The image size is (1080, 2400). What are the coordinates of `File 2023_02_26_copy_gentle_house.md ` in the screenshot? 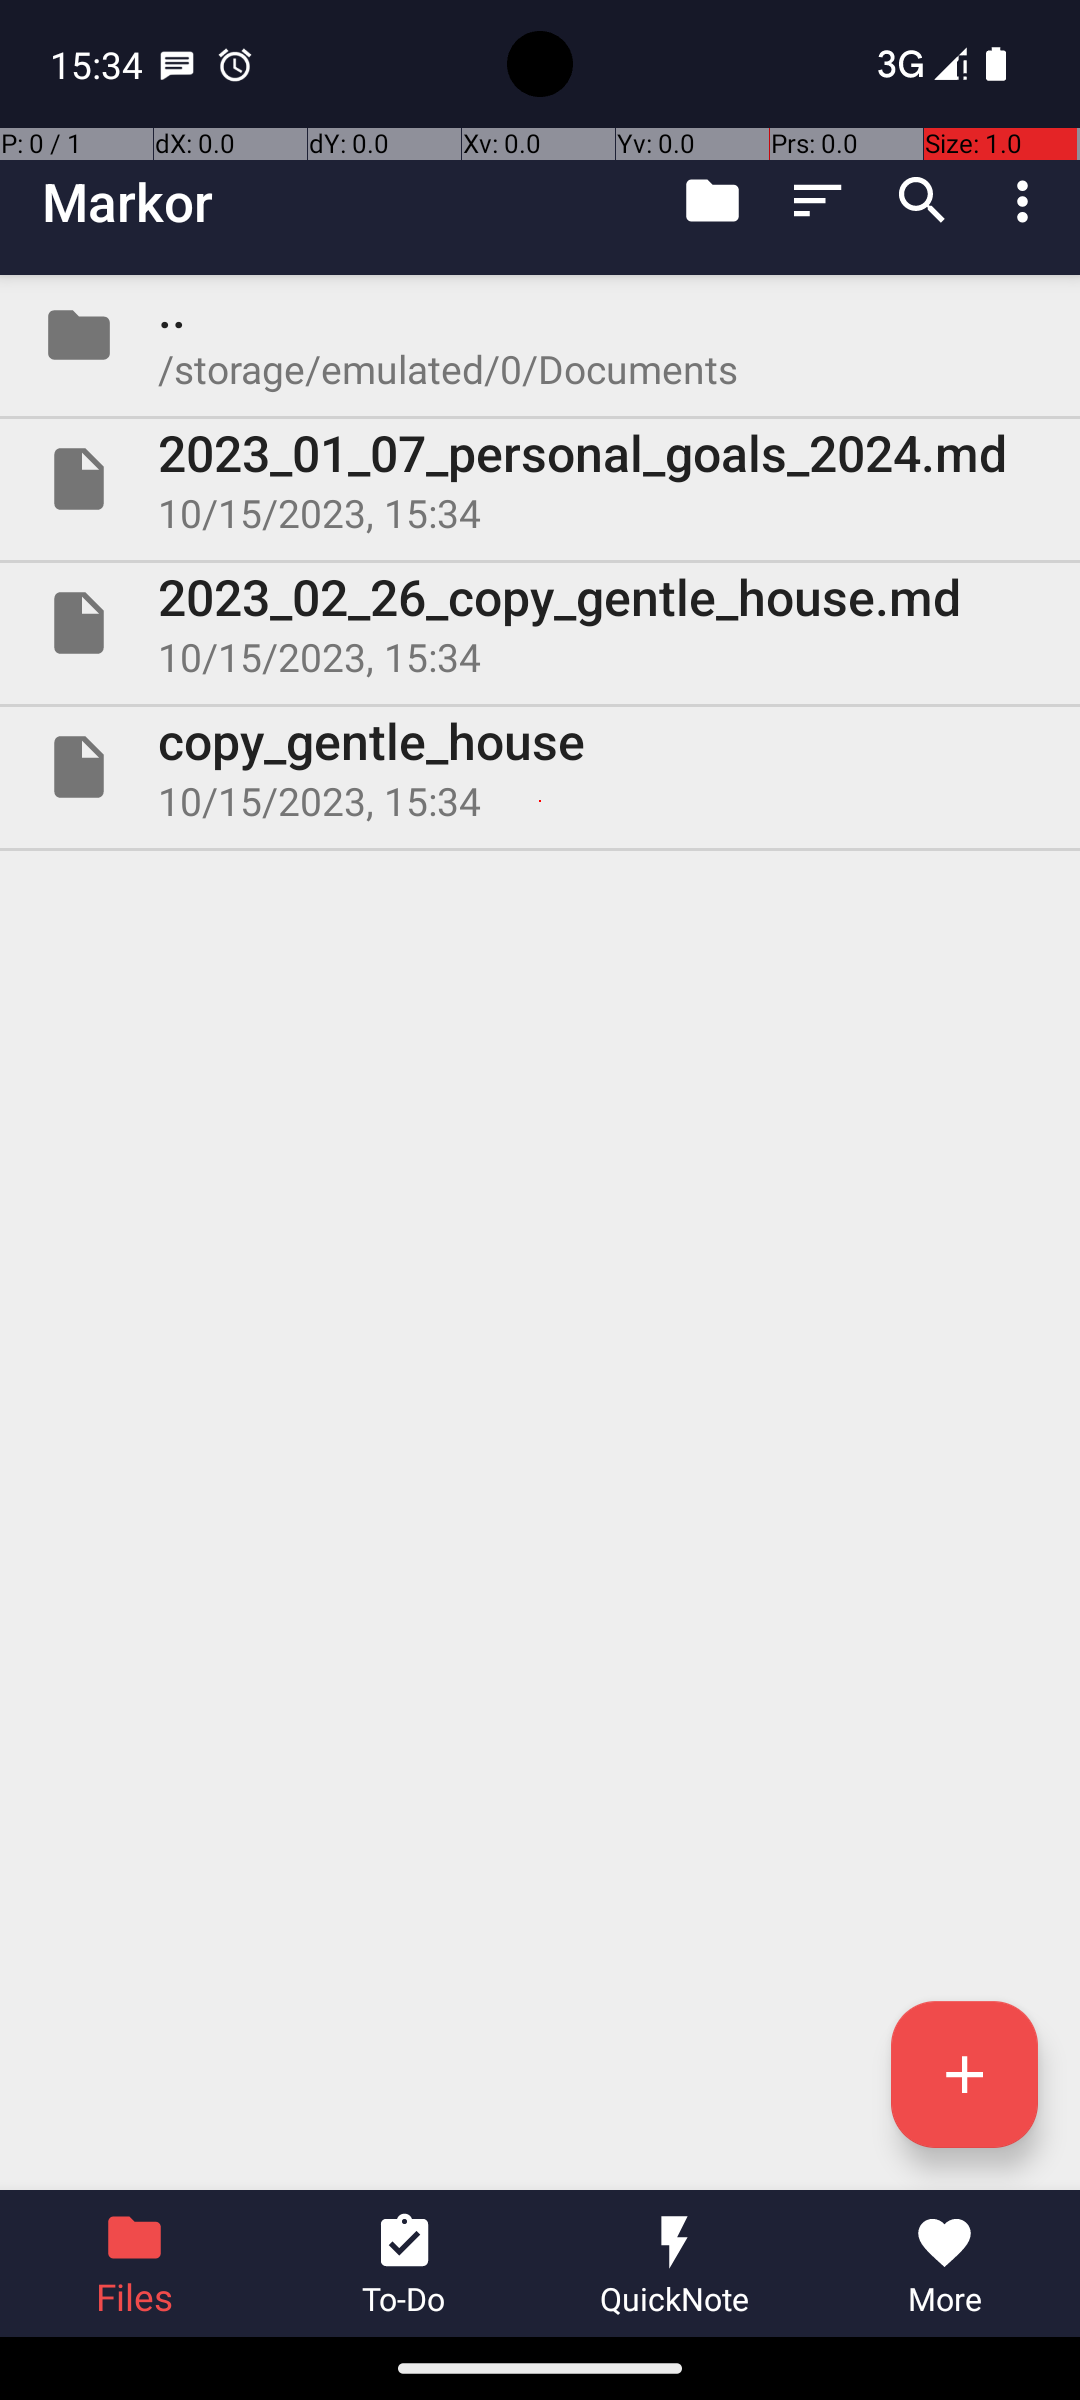 It's located at (540, 623).